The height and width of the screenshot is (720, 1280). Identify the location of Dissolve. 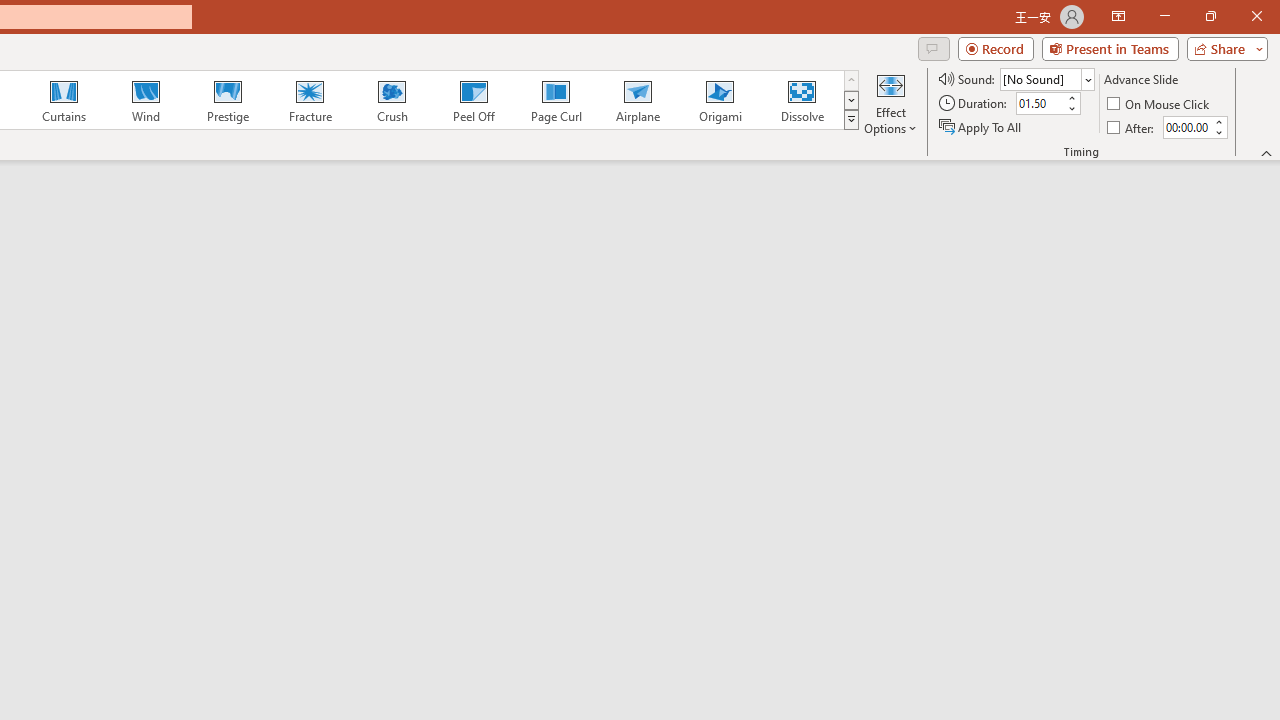
(802, 100).